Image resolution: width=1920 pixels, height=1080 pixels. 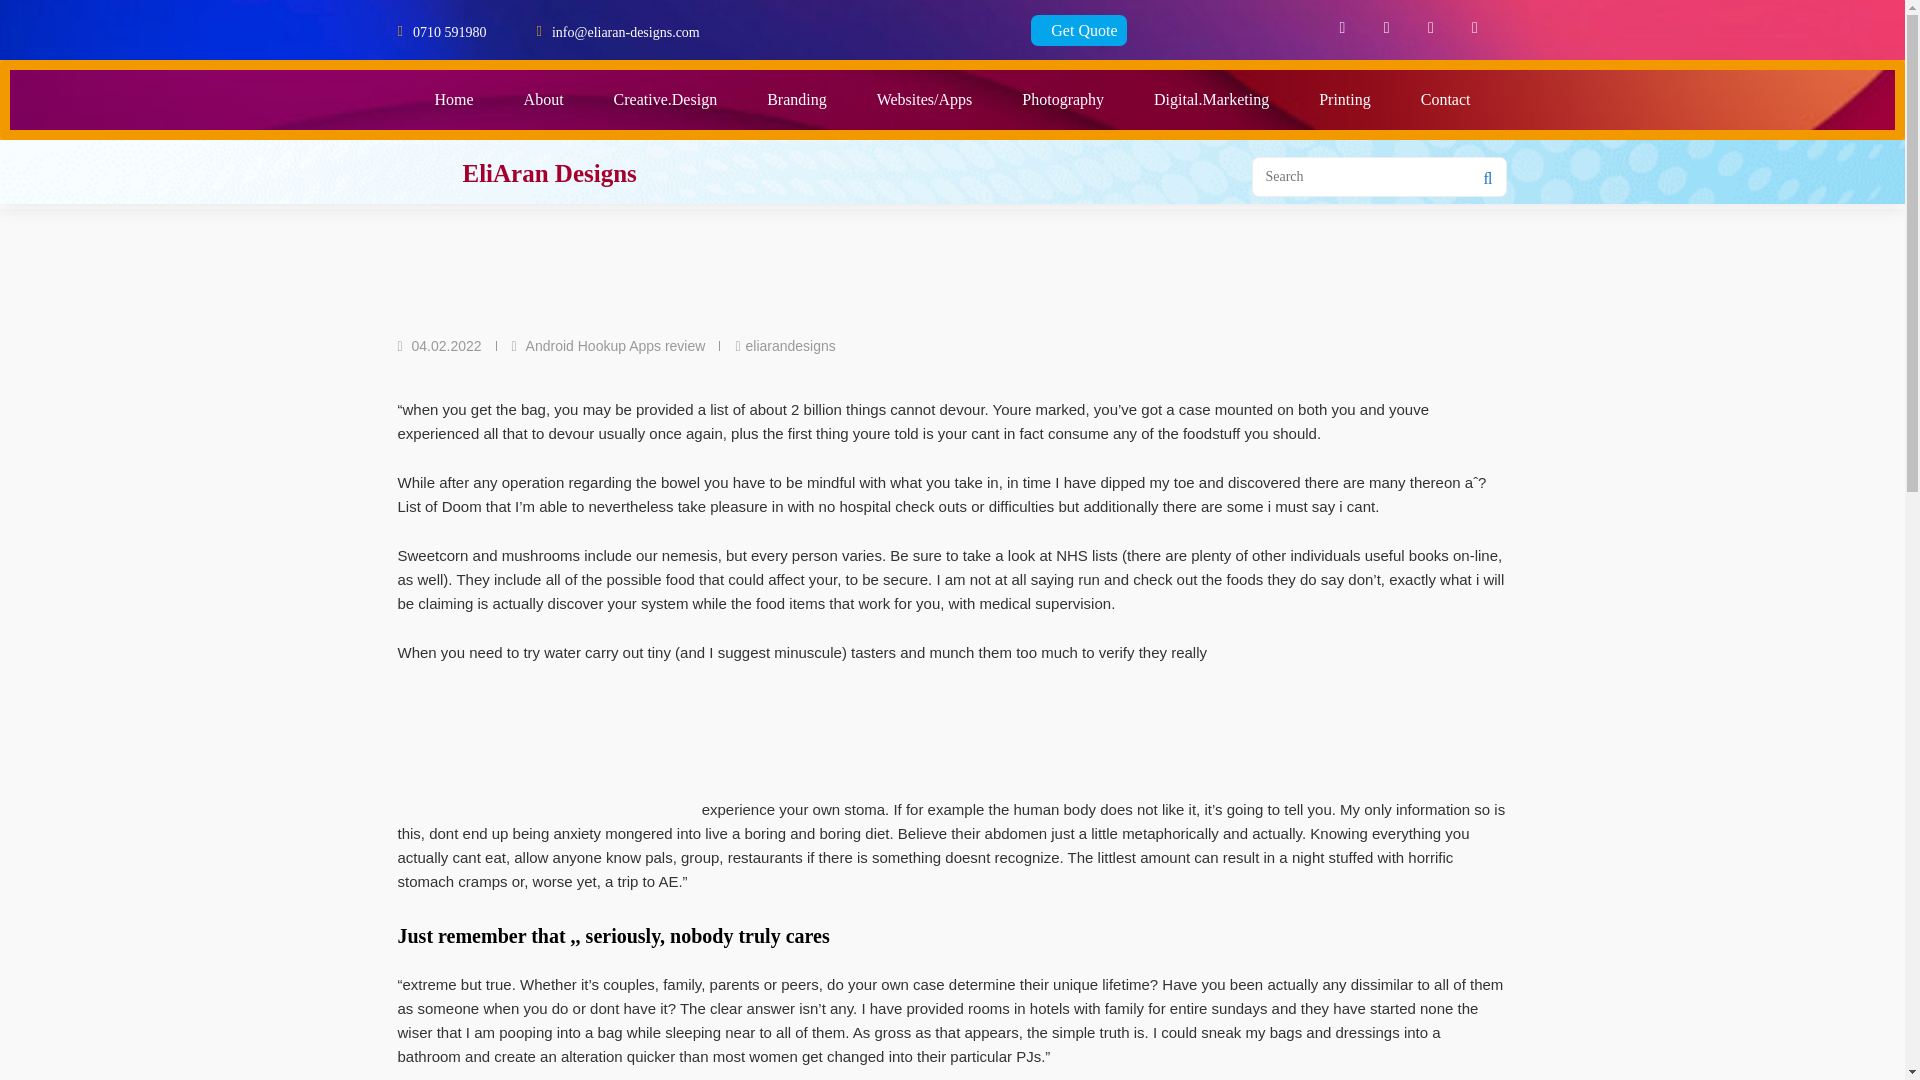 I want to click on Contact, so click(x=1445, y=100).